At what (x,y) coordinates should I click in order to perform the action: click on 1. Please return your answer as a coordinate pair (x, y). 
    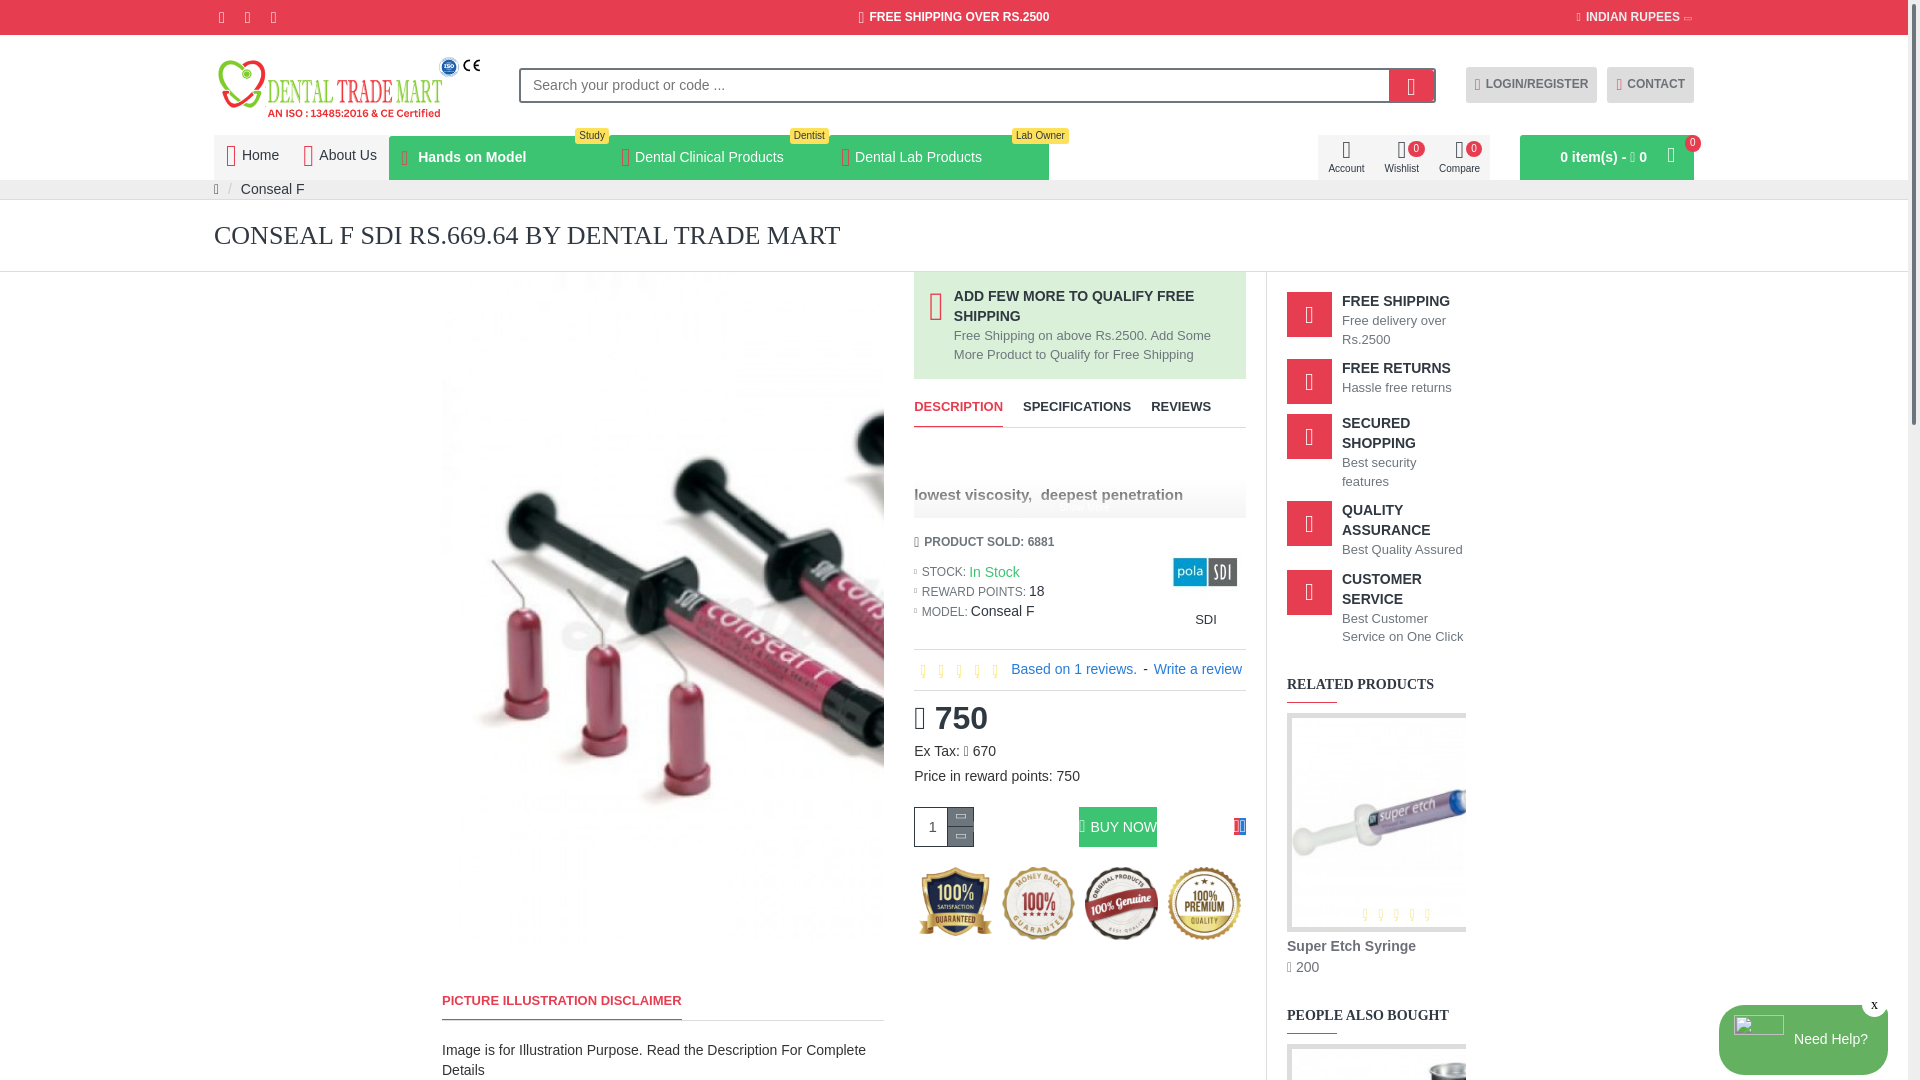
    Looking at the image, I should click on (1346, 158).